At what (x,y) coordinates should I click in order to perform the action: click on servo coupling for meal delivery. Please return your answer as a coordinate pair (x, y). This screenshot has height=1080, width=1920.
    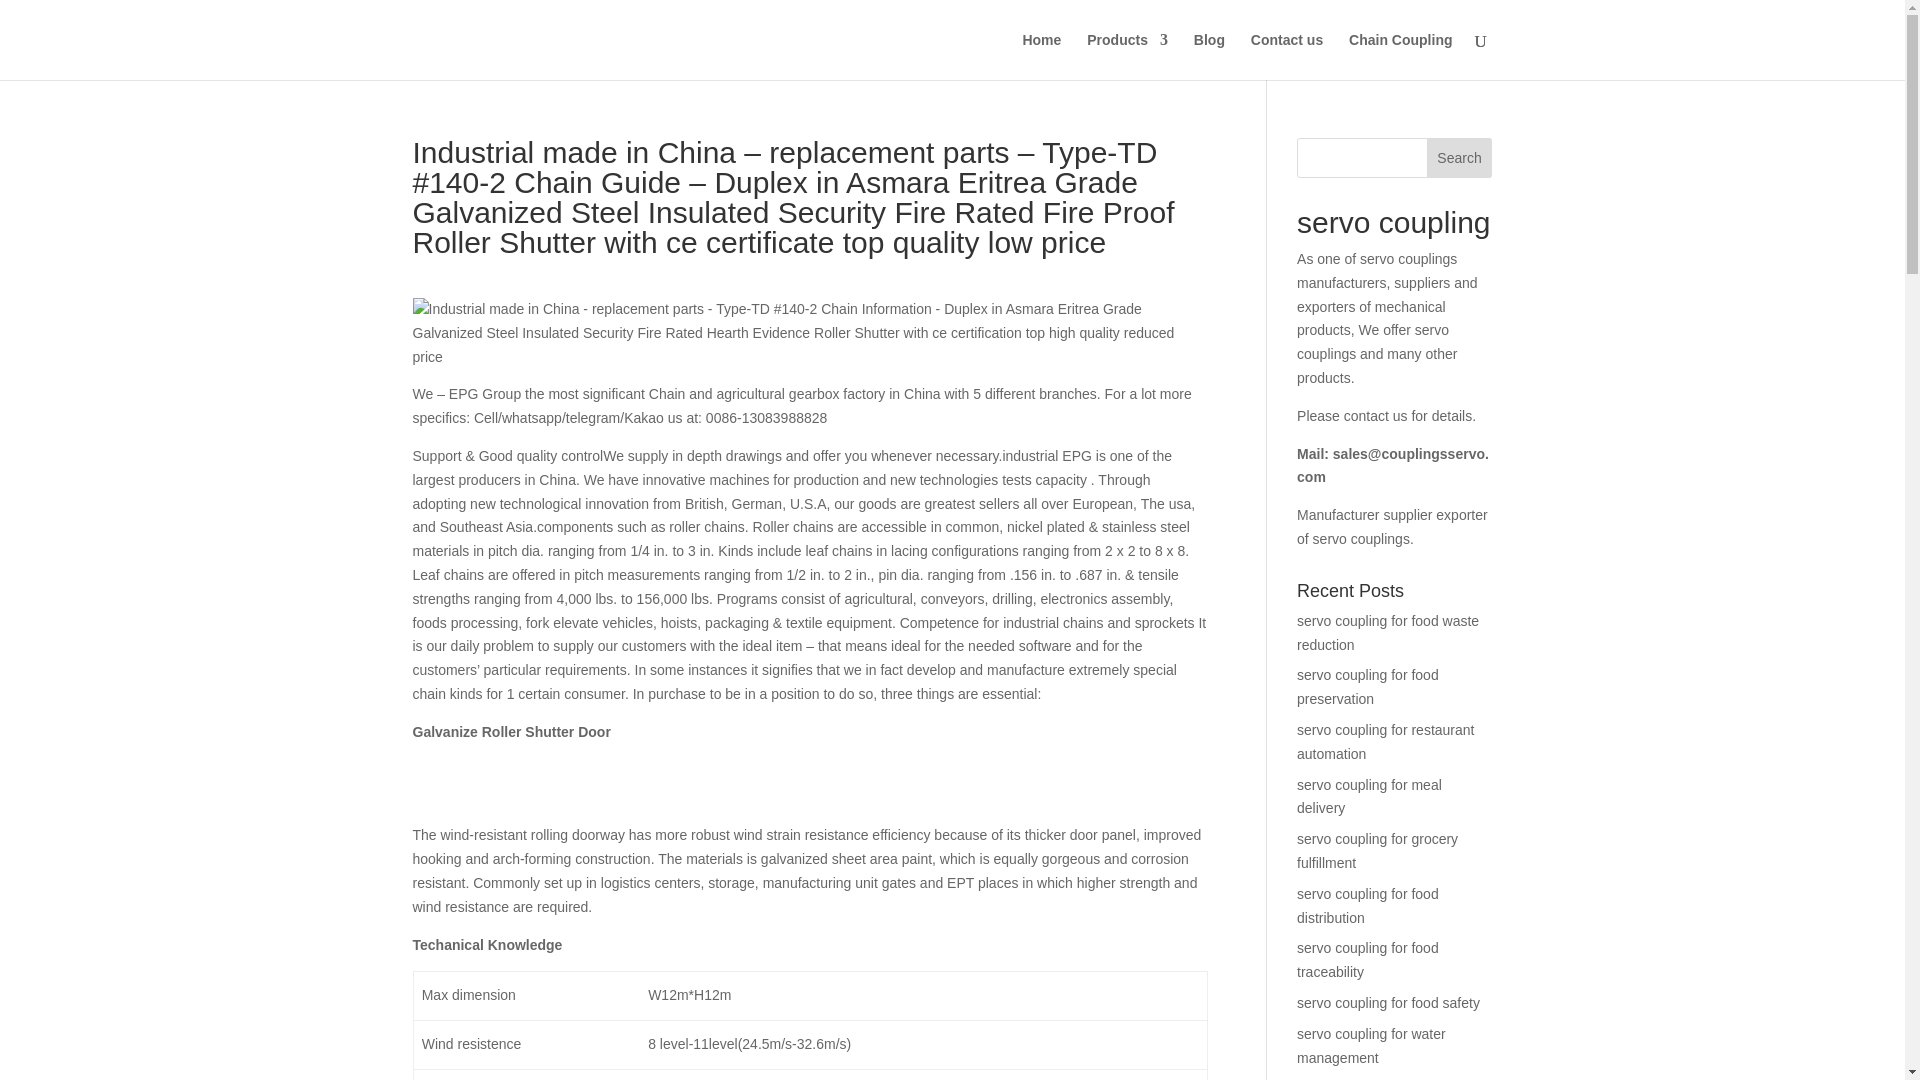
    Looking at the image, I should click on (1369, 796).